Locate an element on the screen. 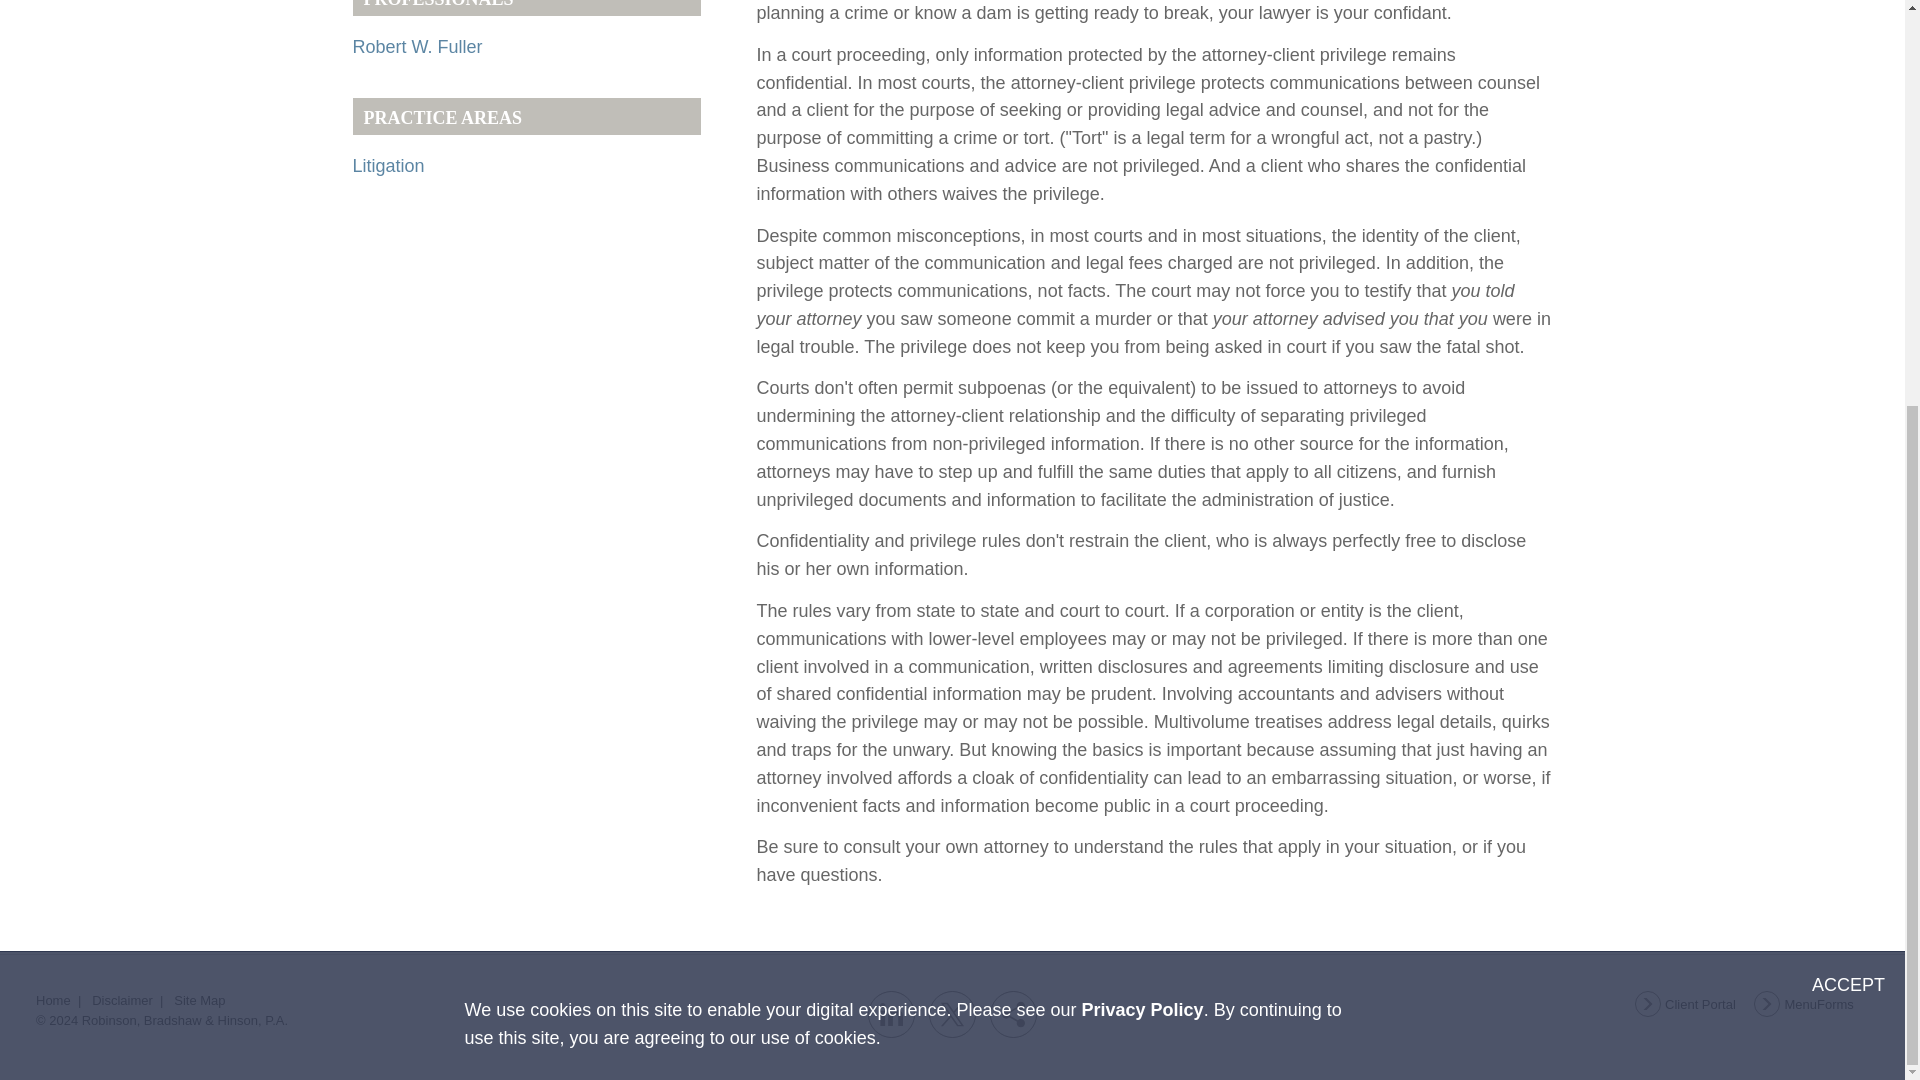 Image resolution: width=1920 pixels, height=1080 pixels. LinkedIn is located at coordinates (891, 1014).